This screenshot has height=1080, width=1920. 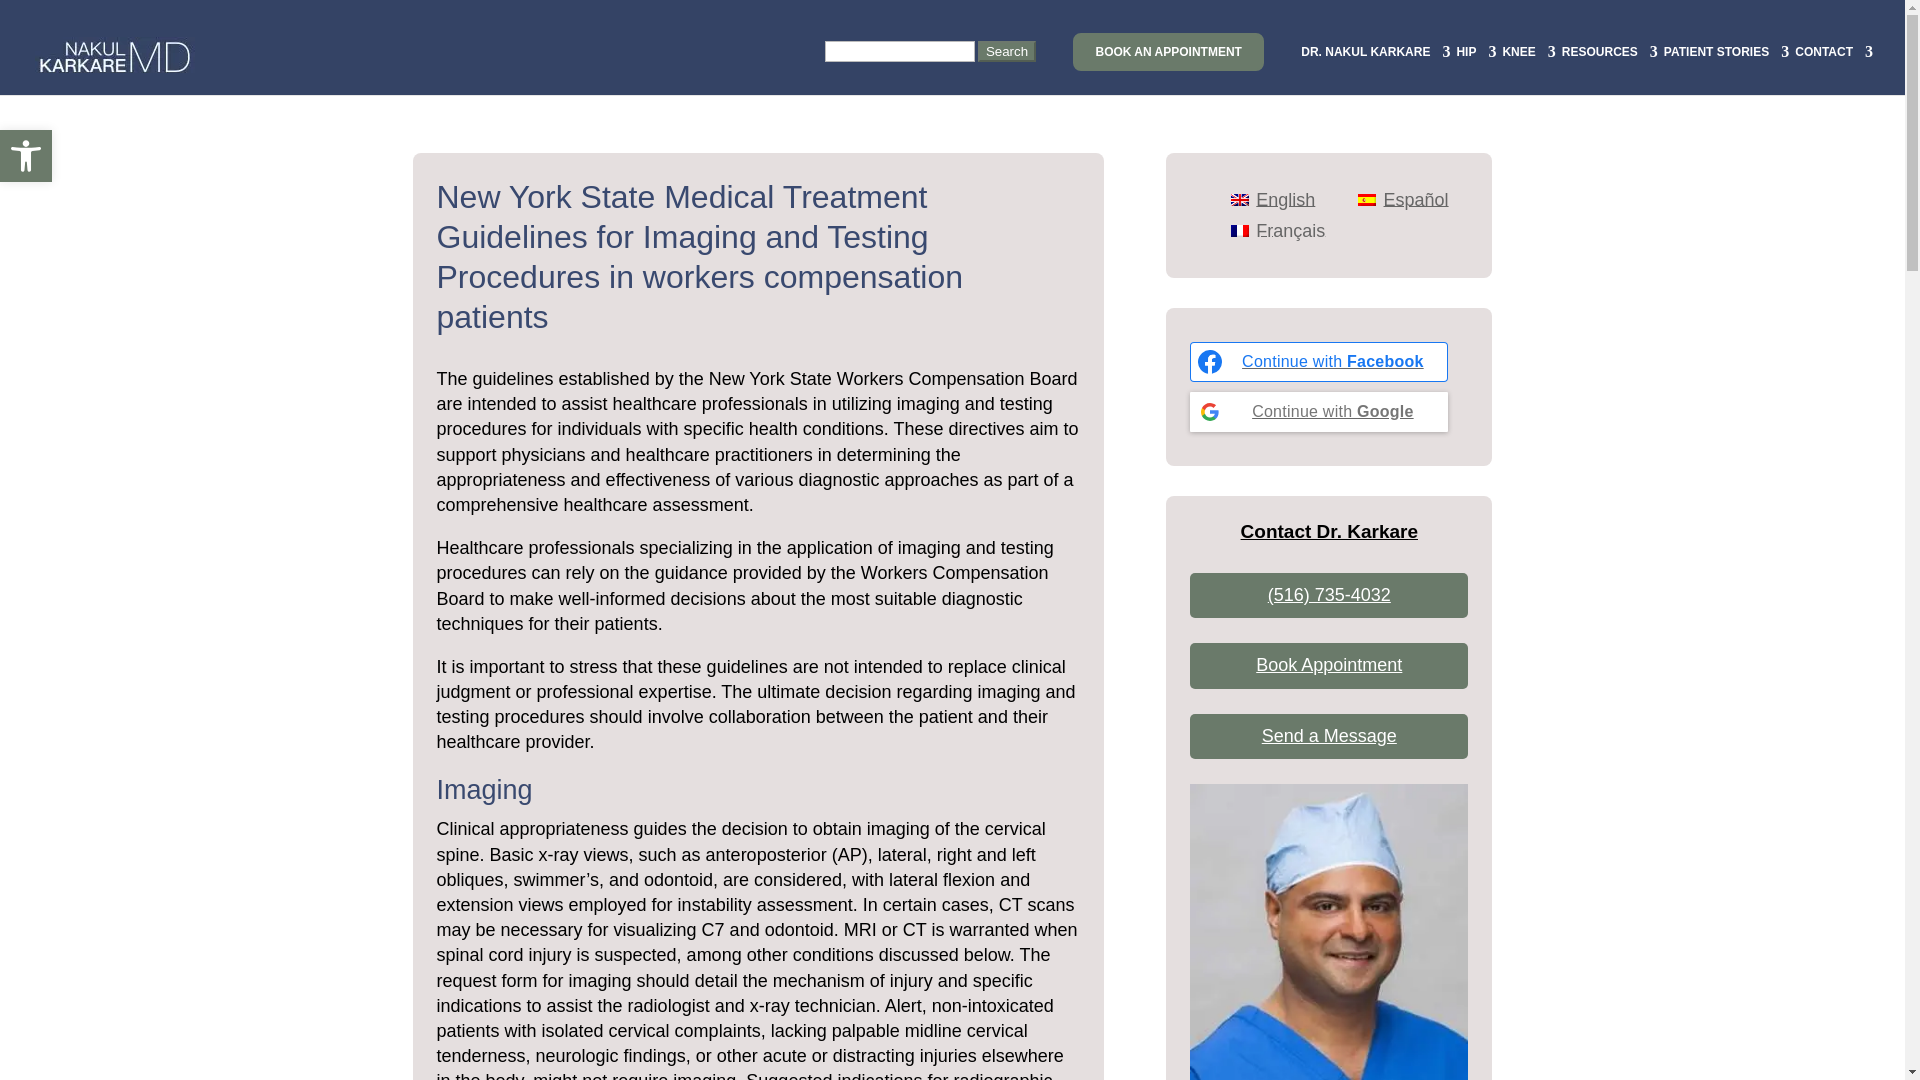 What do you see at coordinates (1528, 68) in the screenshot?
I see `KNEE` at bounding box center [1528, 68].